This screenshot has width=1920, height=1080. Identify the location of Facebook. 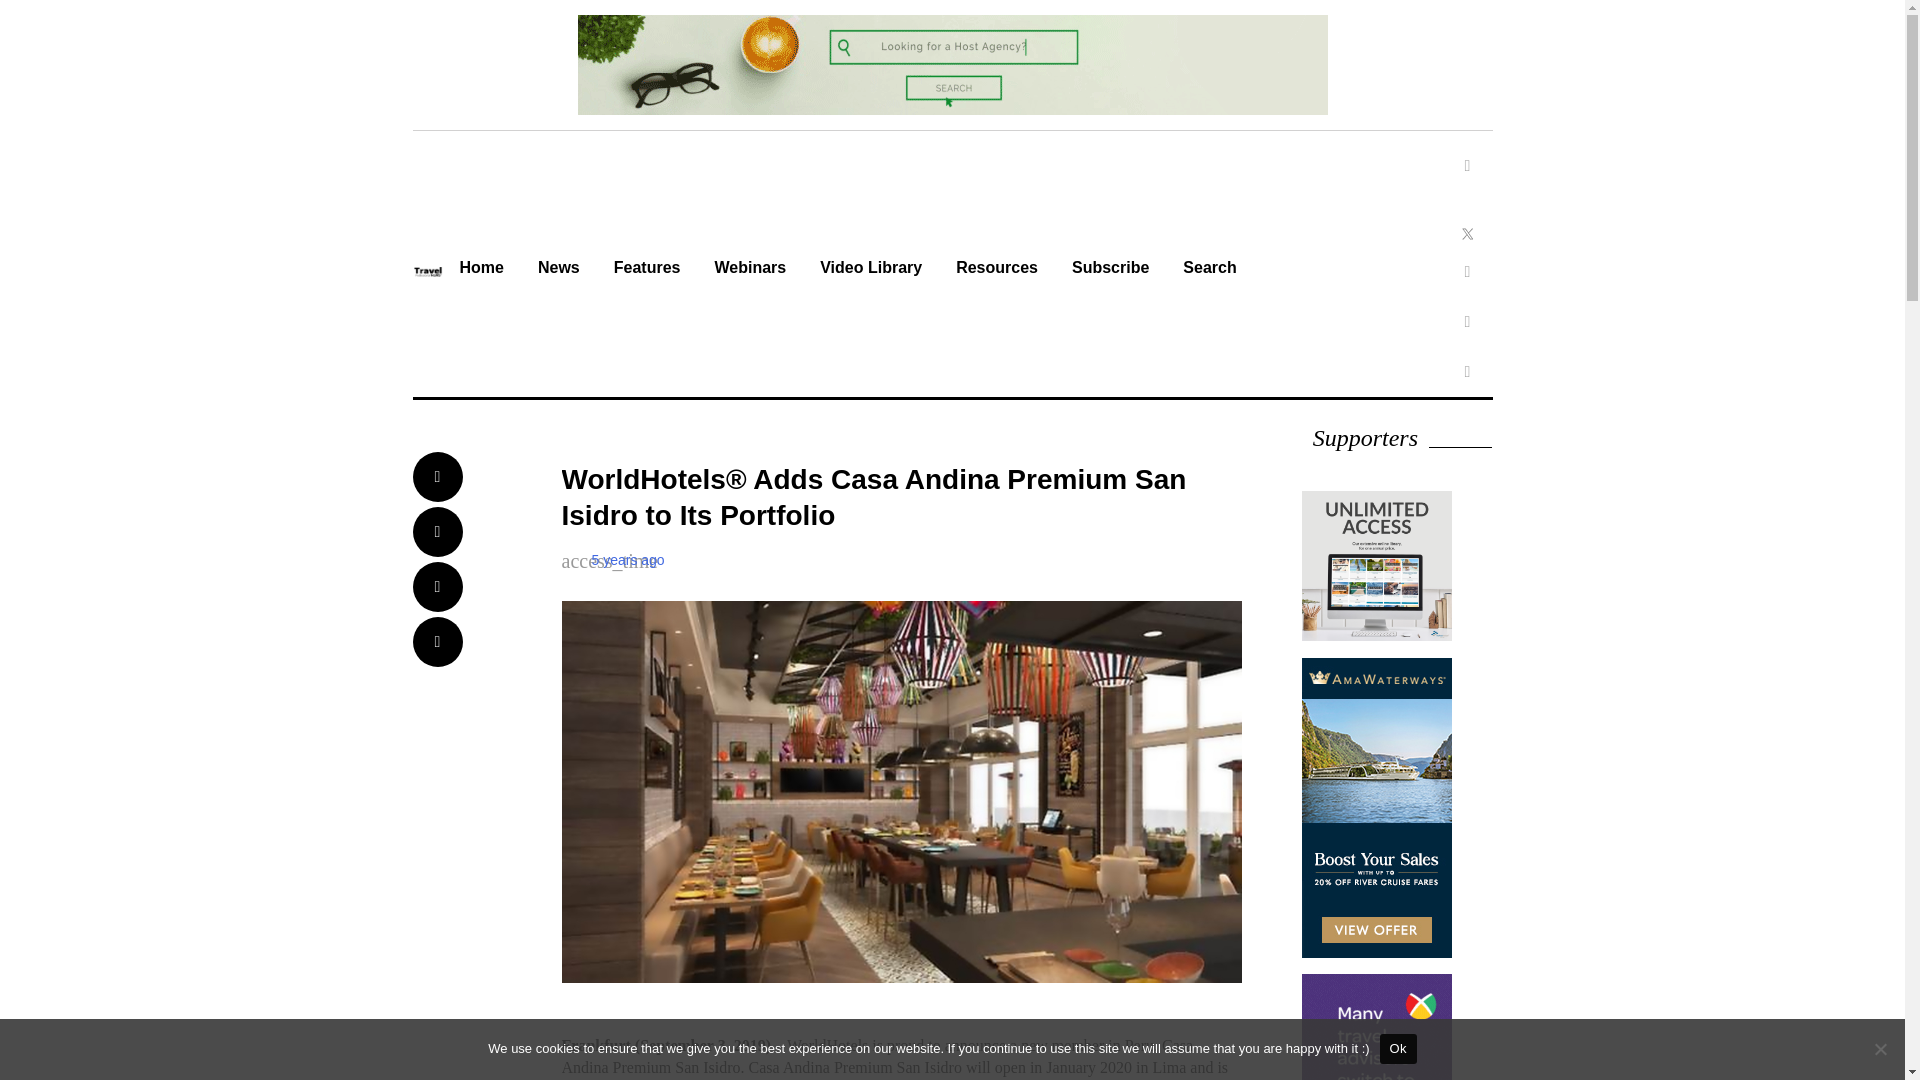
(1466, 166).